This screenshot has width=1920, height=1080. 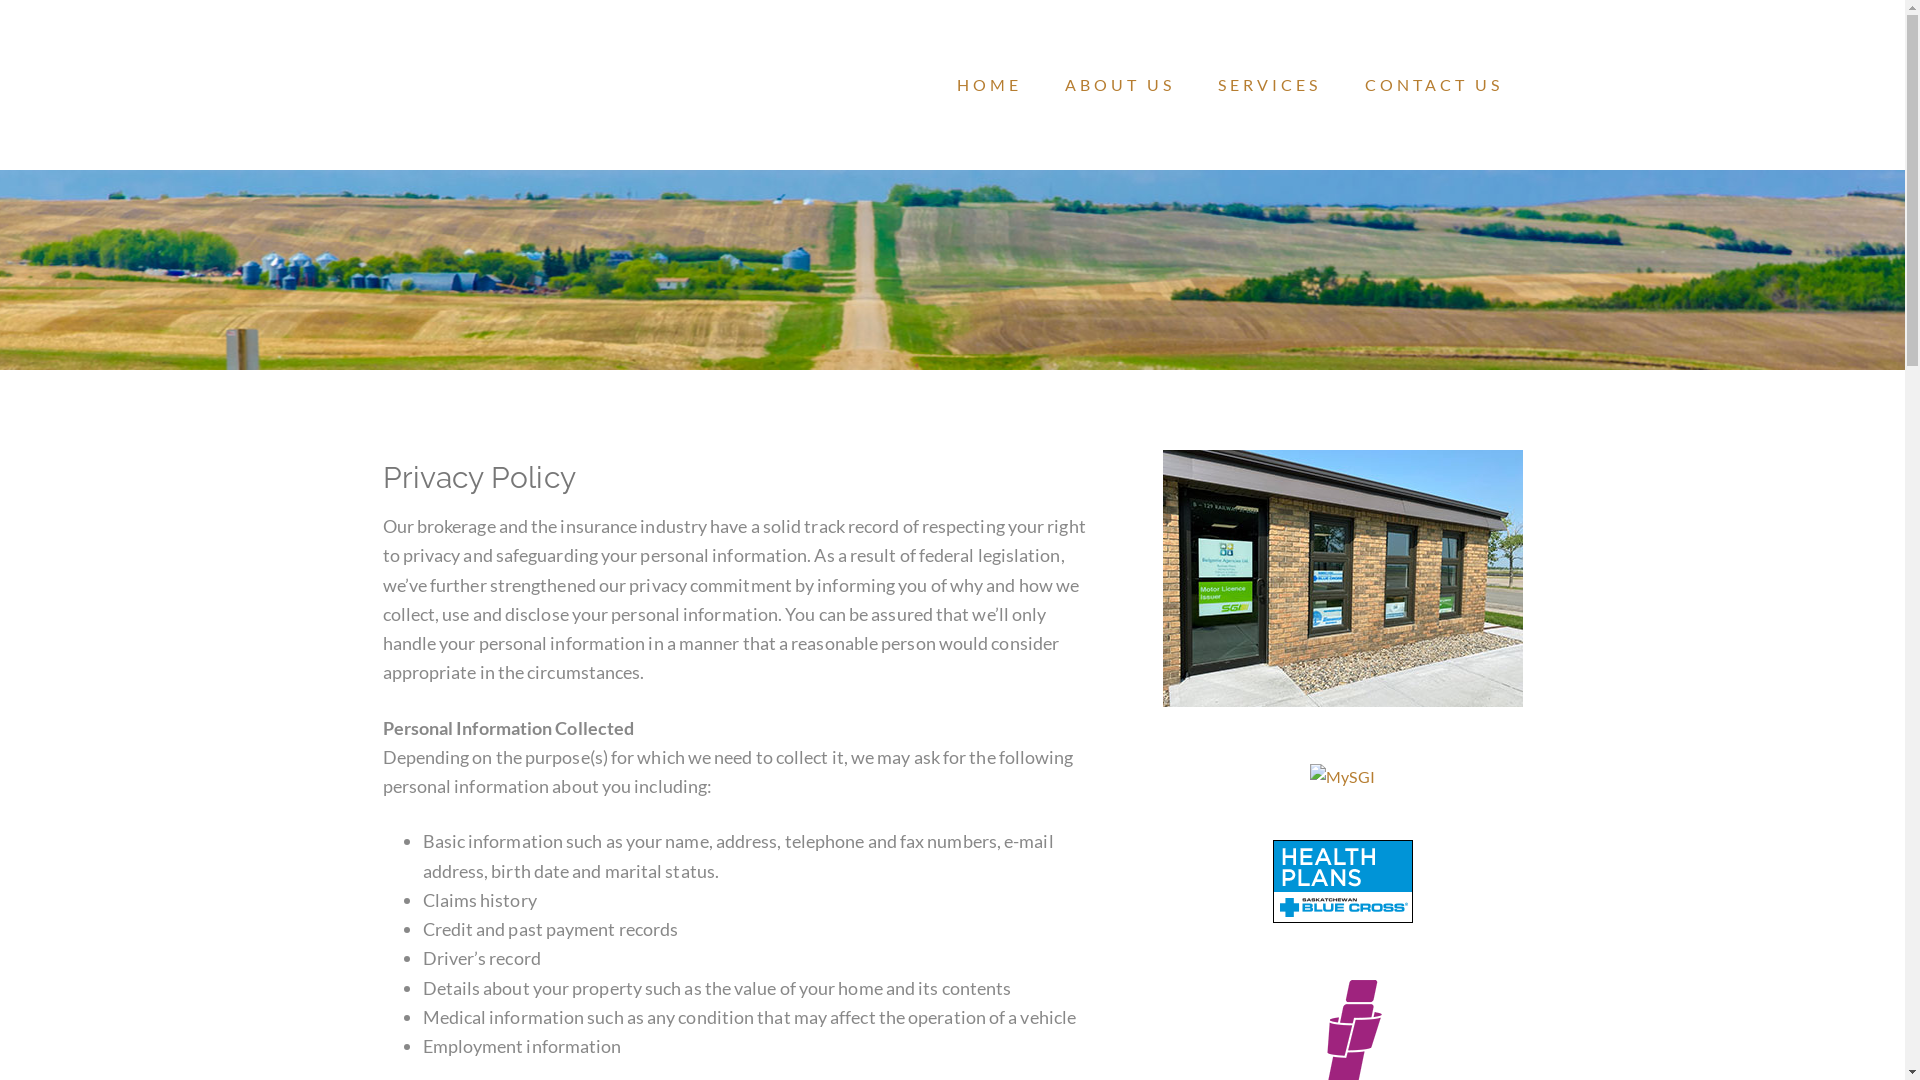 I want to click on HOME, so click(x=990, y=85).